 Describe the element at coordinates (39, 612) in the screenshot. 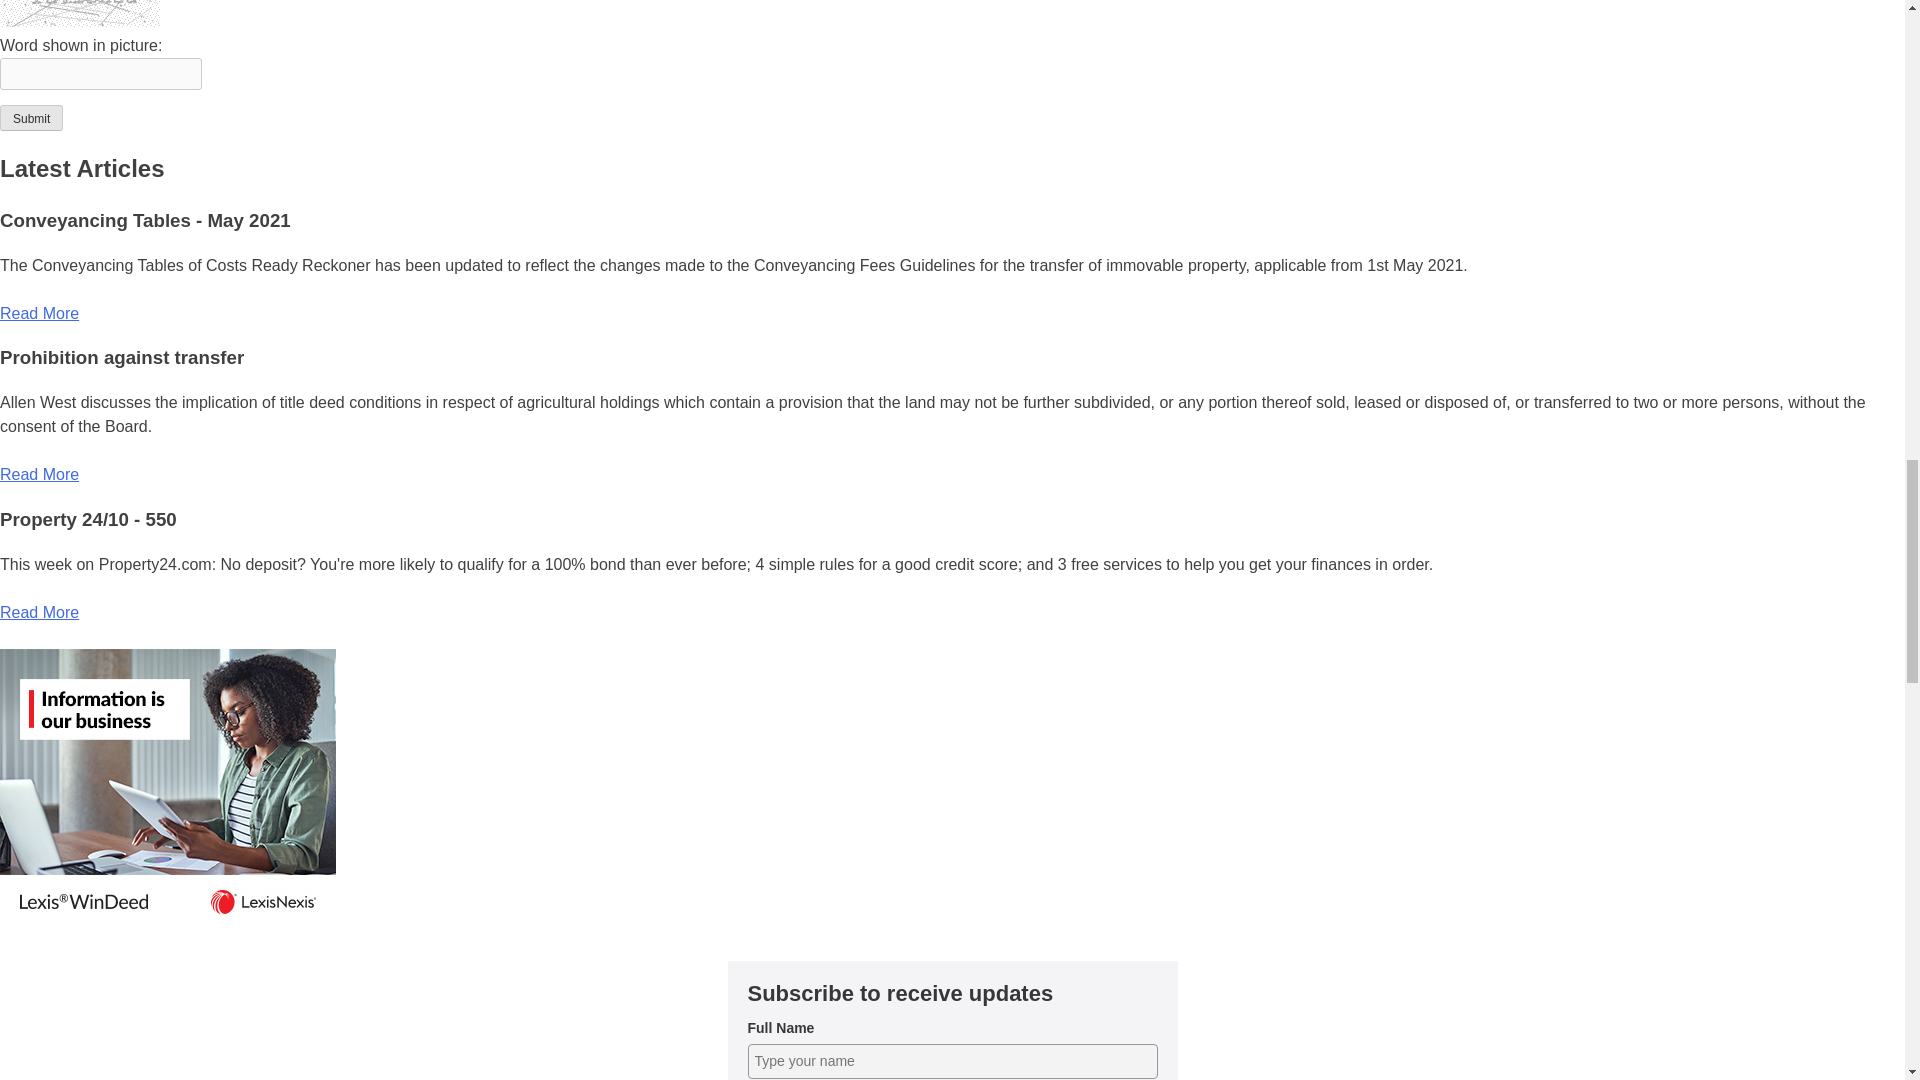

I see `Read More` at that location.